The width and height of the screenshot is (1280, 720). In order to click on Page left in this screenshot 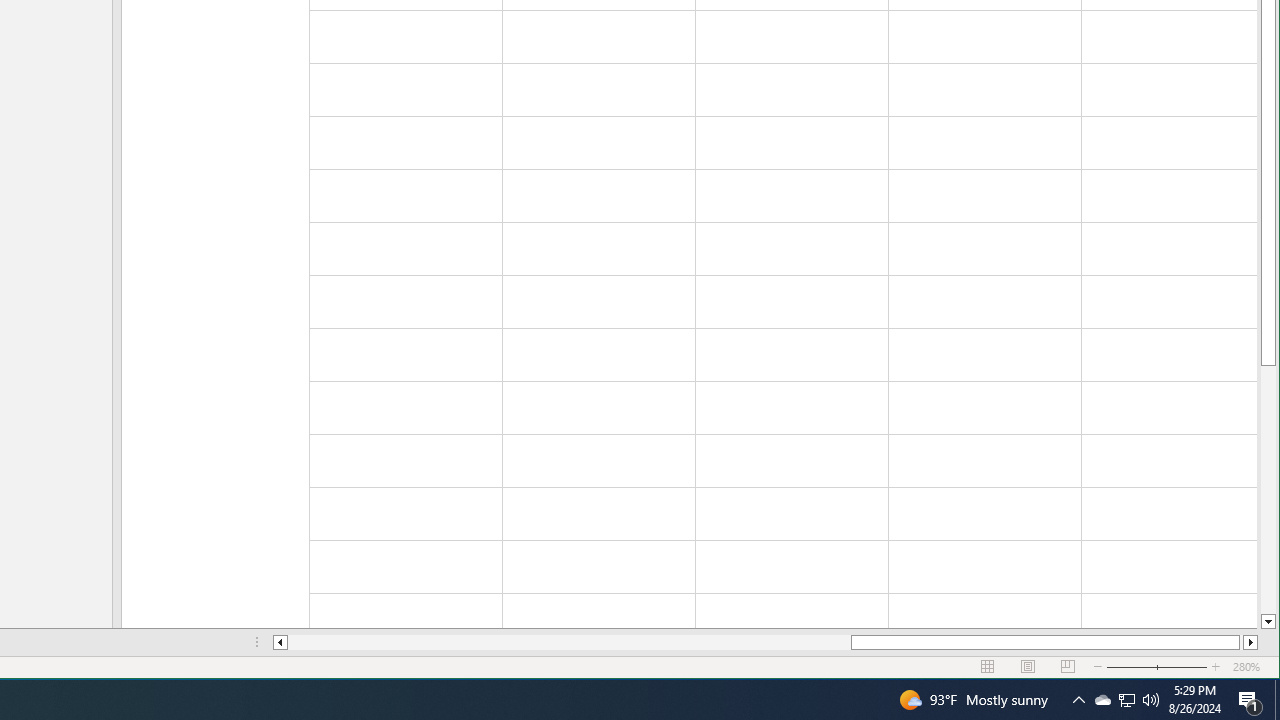, I will do `click(570, 642)`.